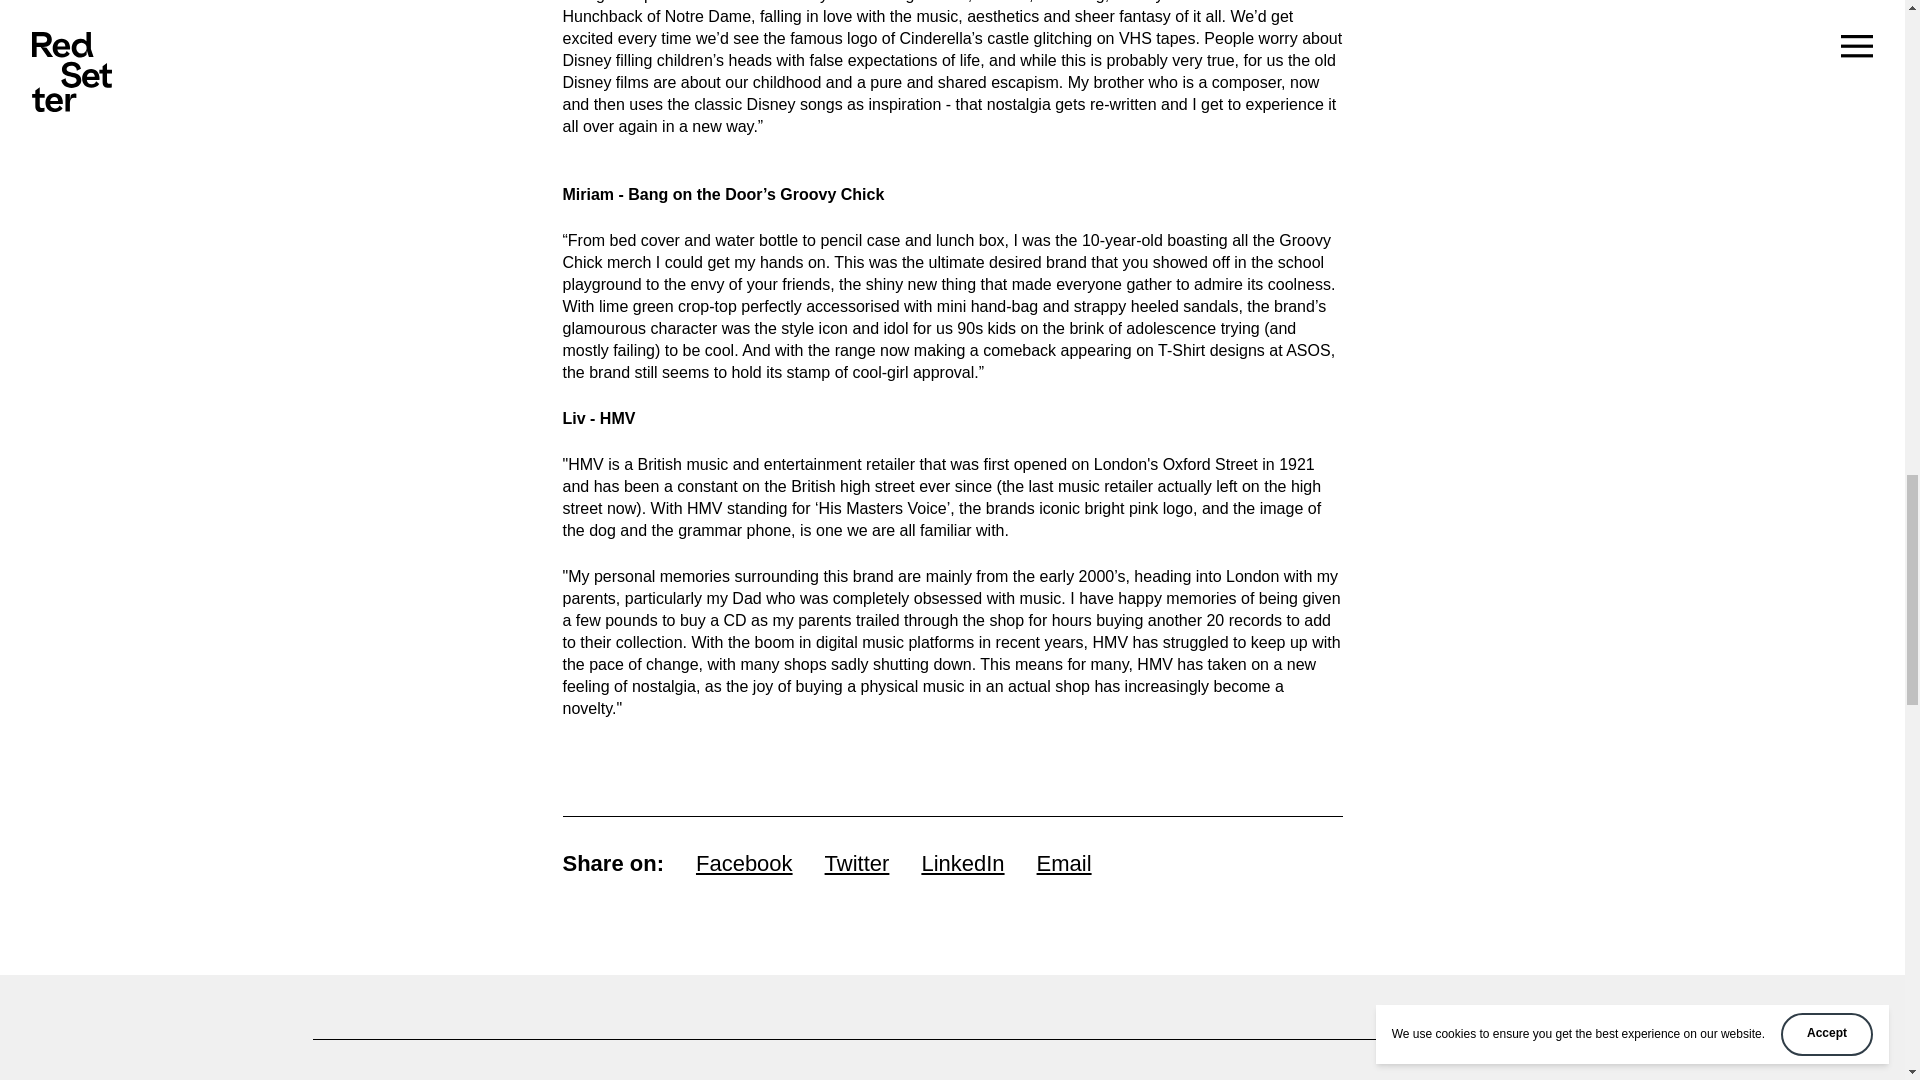  Describe the element at coordinates (962, 863) in the screenshot. I see `LinkedIn` at that location.